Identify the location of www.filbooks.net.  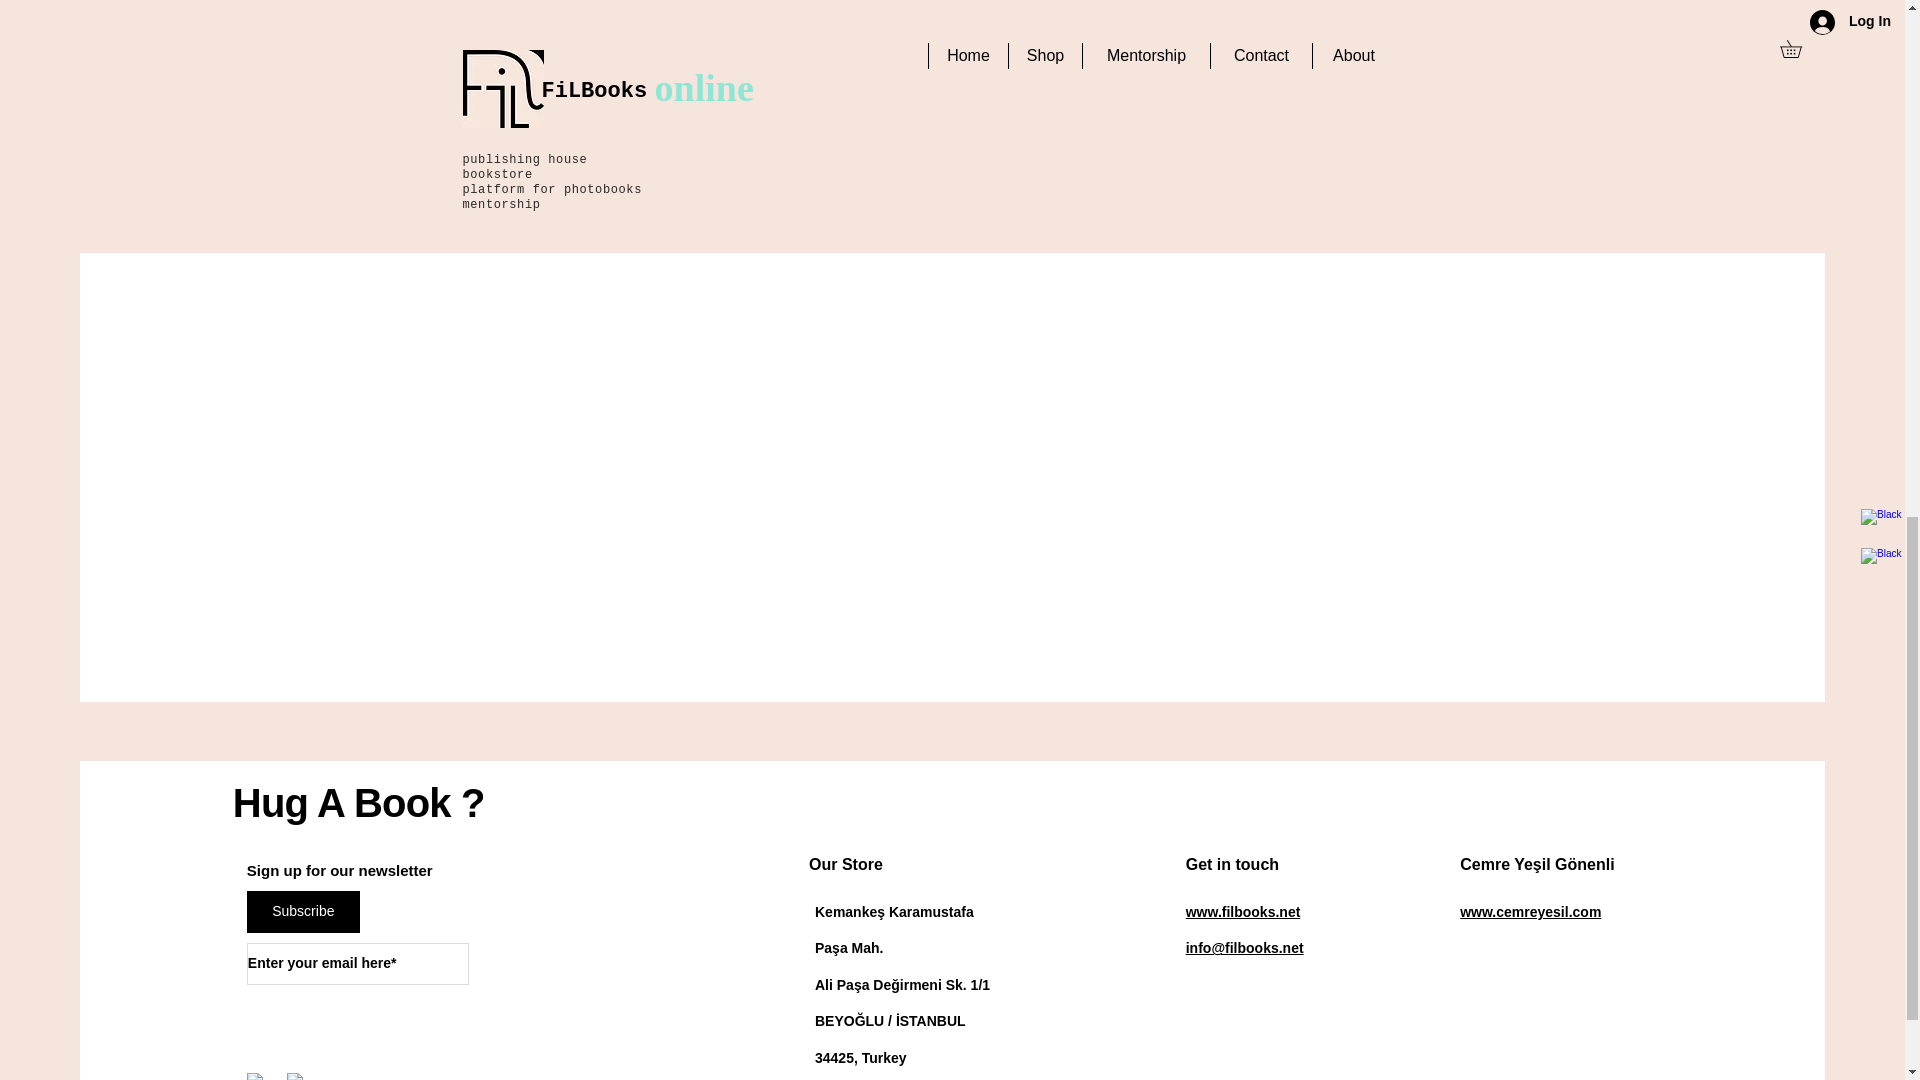
(1244, 912).